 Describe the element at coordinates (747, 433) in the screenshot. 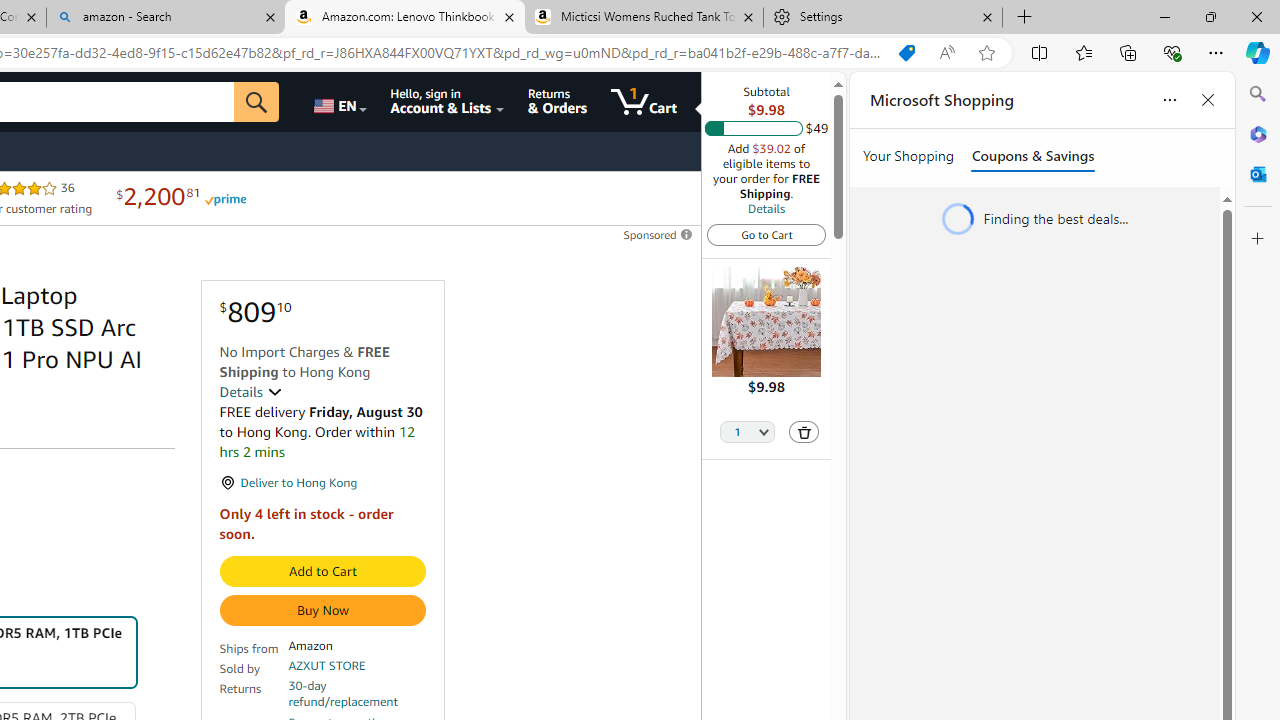

I see `Quantity Selector` at that location.